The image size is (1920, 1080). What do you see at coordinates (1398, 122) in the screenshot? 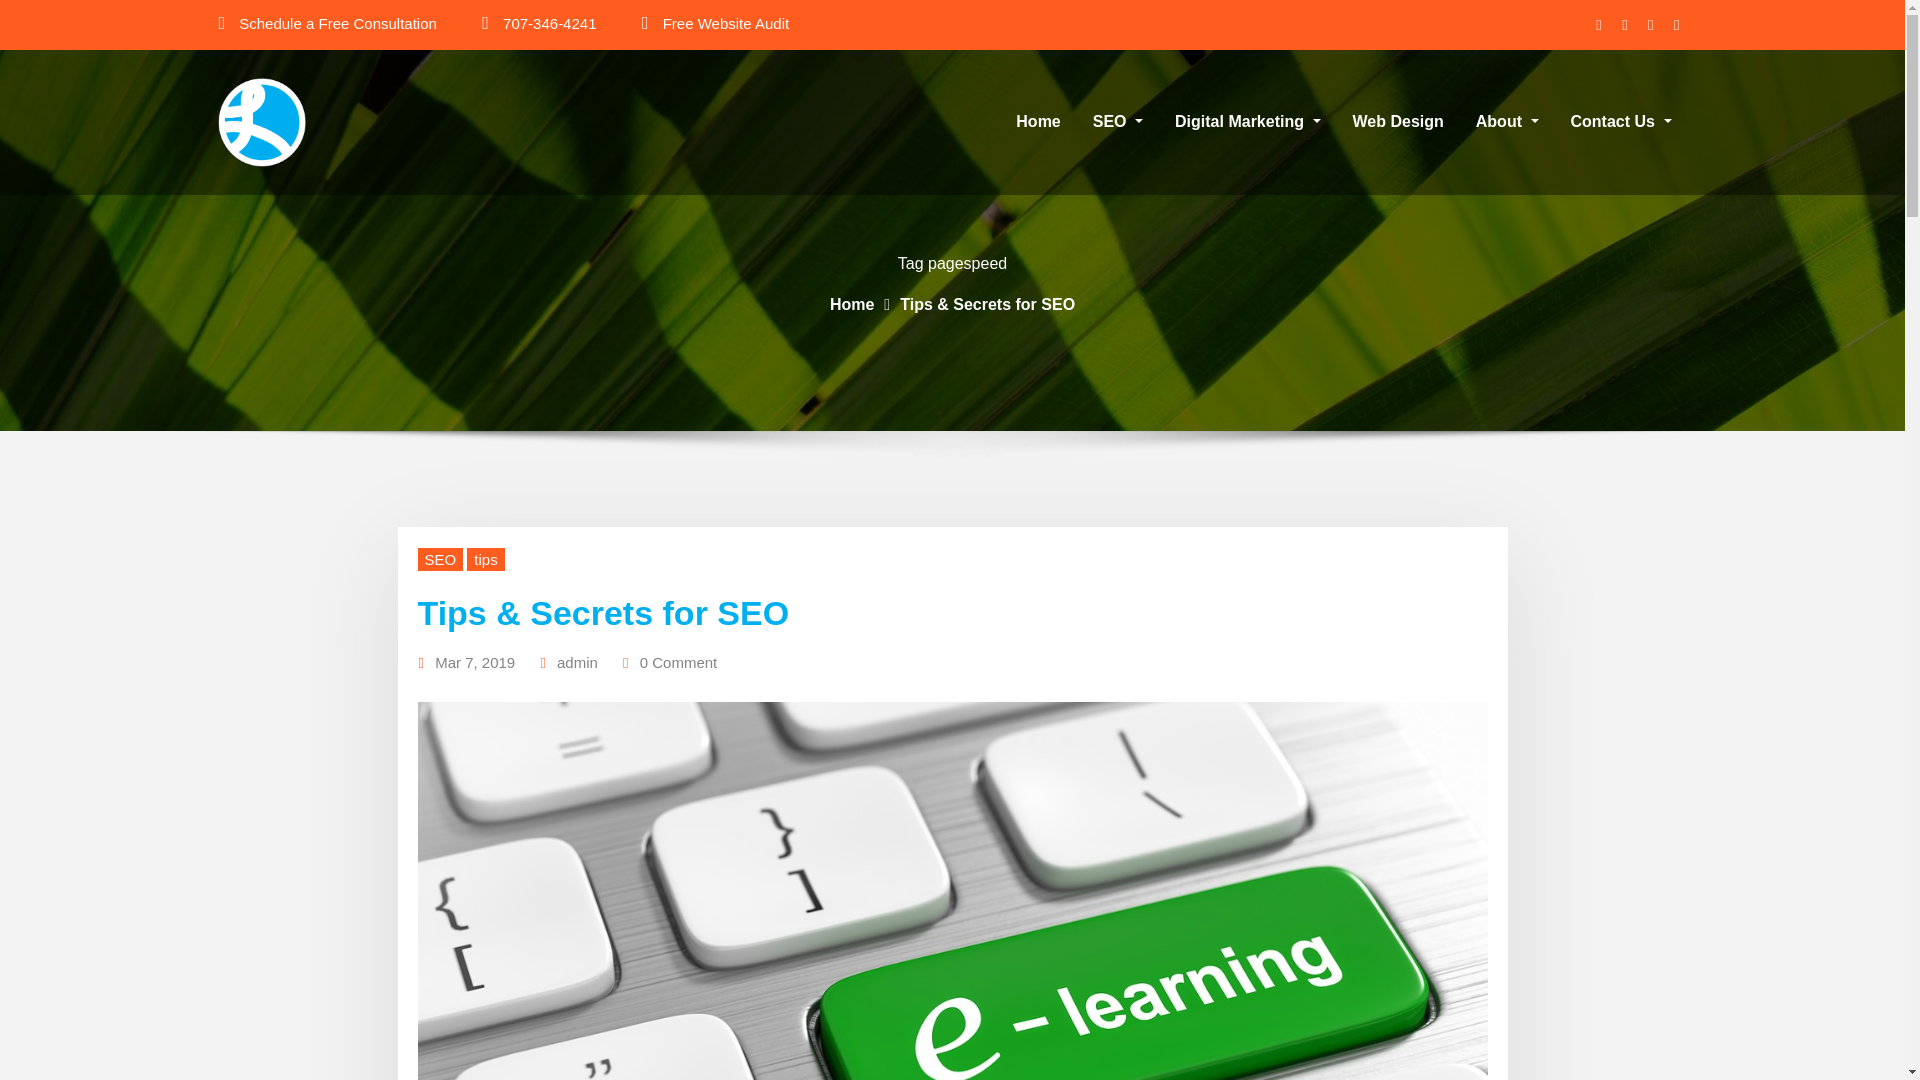
I see `Web Design` at bounding box center [1398, 122].